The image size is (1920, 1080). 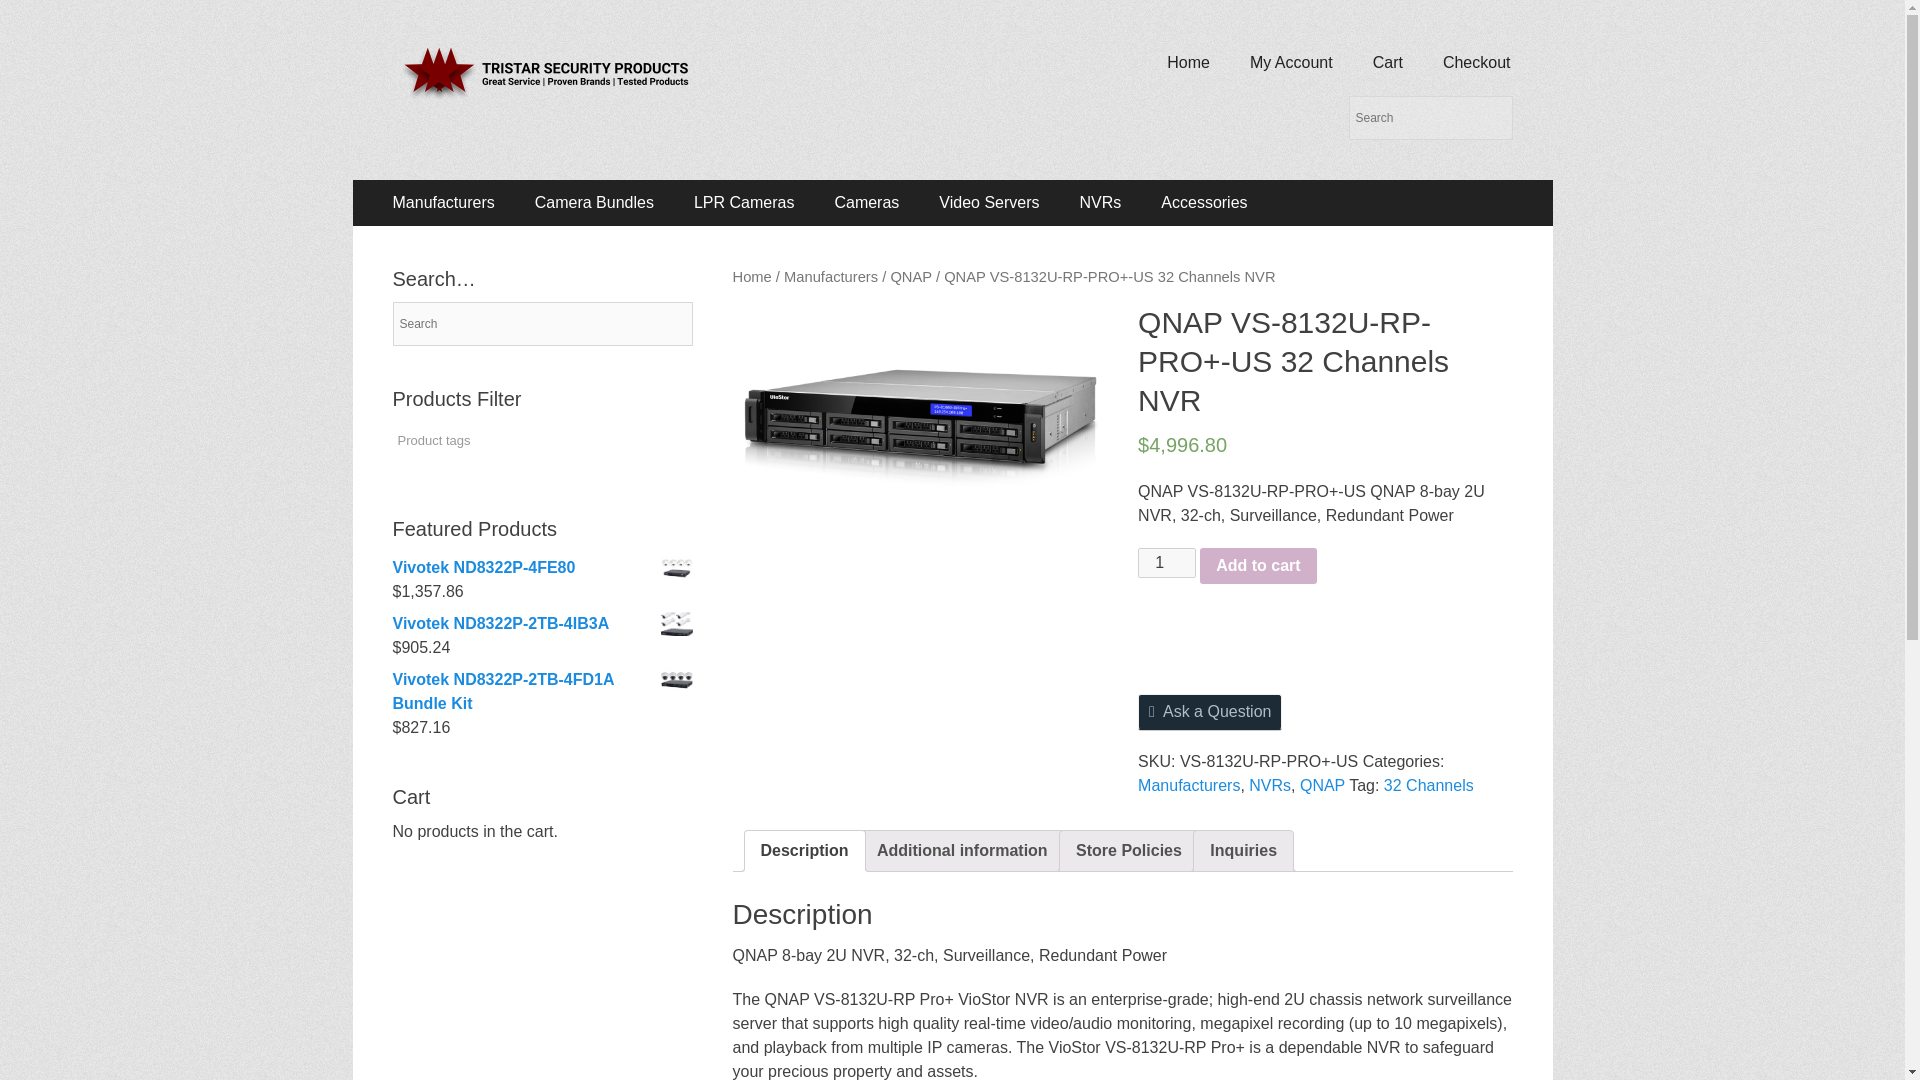 I want to click on Video Servers, so click(x=989, y=202).